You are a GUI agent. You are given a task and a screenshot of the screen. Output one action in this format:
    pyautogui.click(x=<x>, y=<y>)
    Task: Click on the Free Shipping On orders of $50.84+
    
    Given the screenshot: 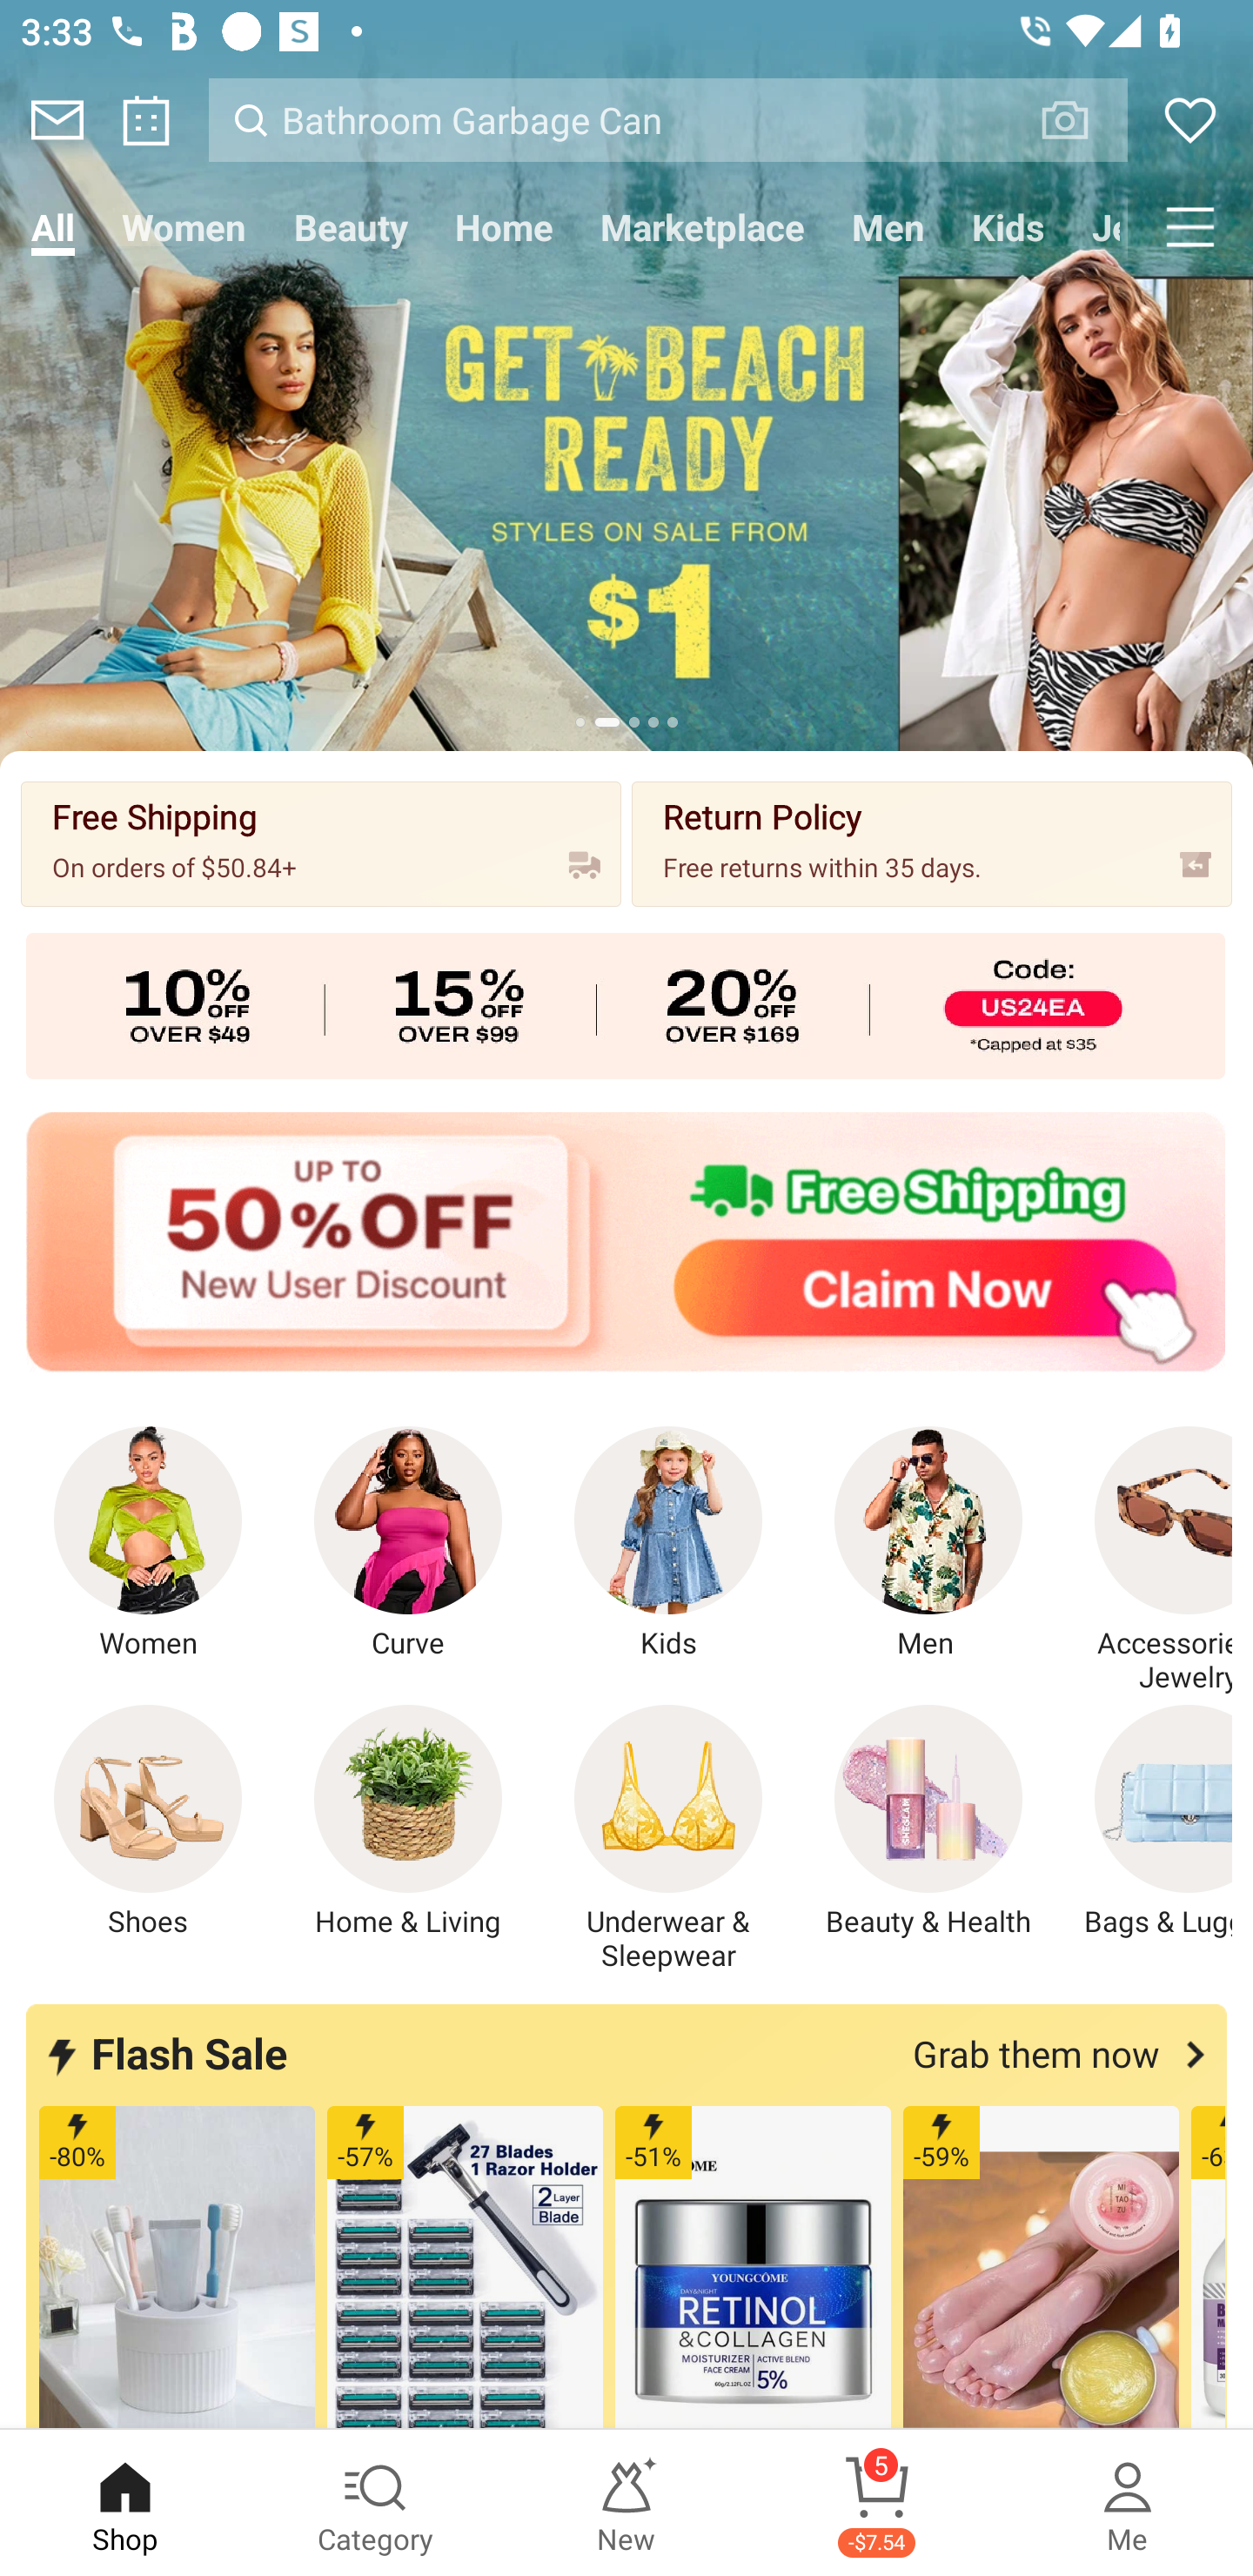 What is the action you would take?
    pyautogui.click(x=321, y=842)
    